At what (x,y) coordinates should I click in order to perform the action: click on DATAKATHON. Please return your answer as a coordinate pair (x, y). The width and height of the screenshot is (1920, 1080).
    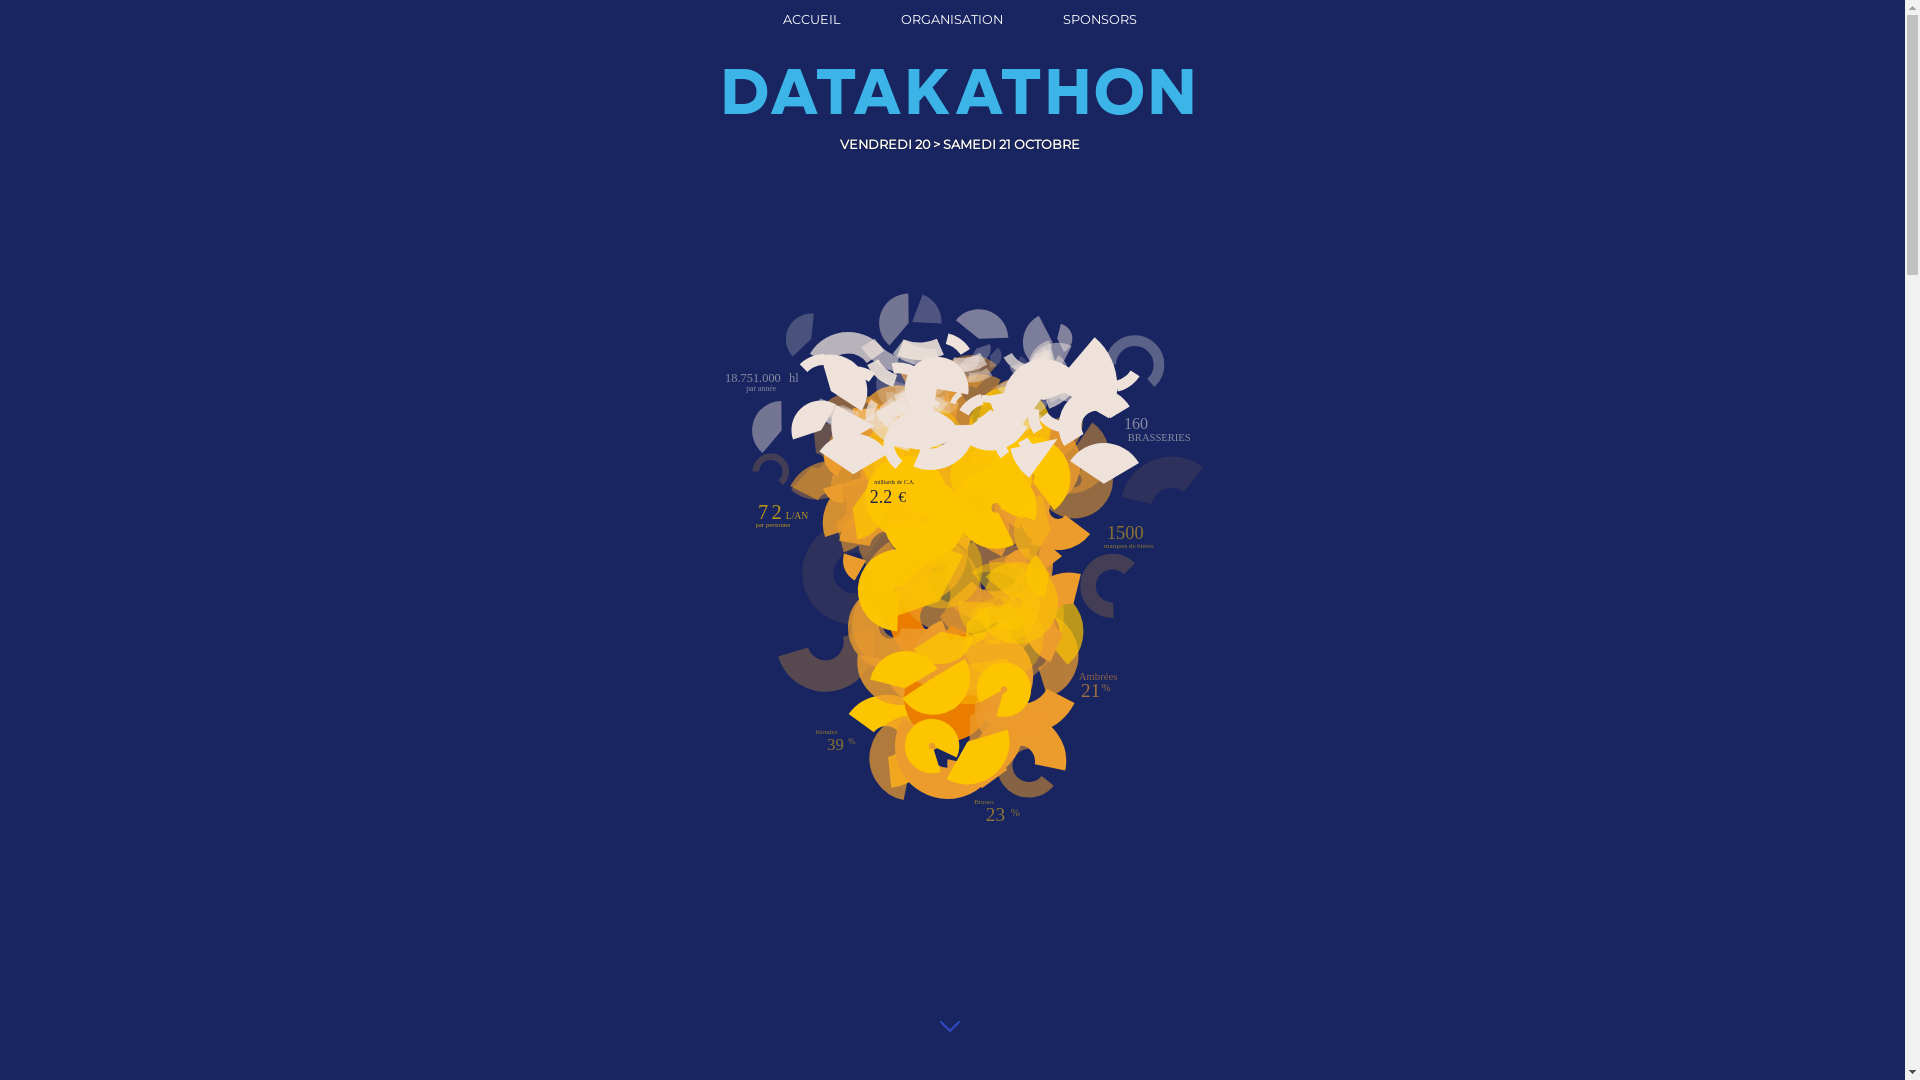
    Looking at the image, I should click on (960, 86).